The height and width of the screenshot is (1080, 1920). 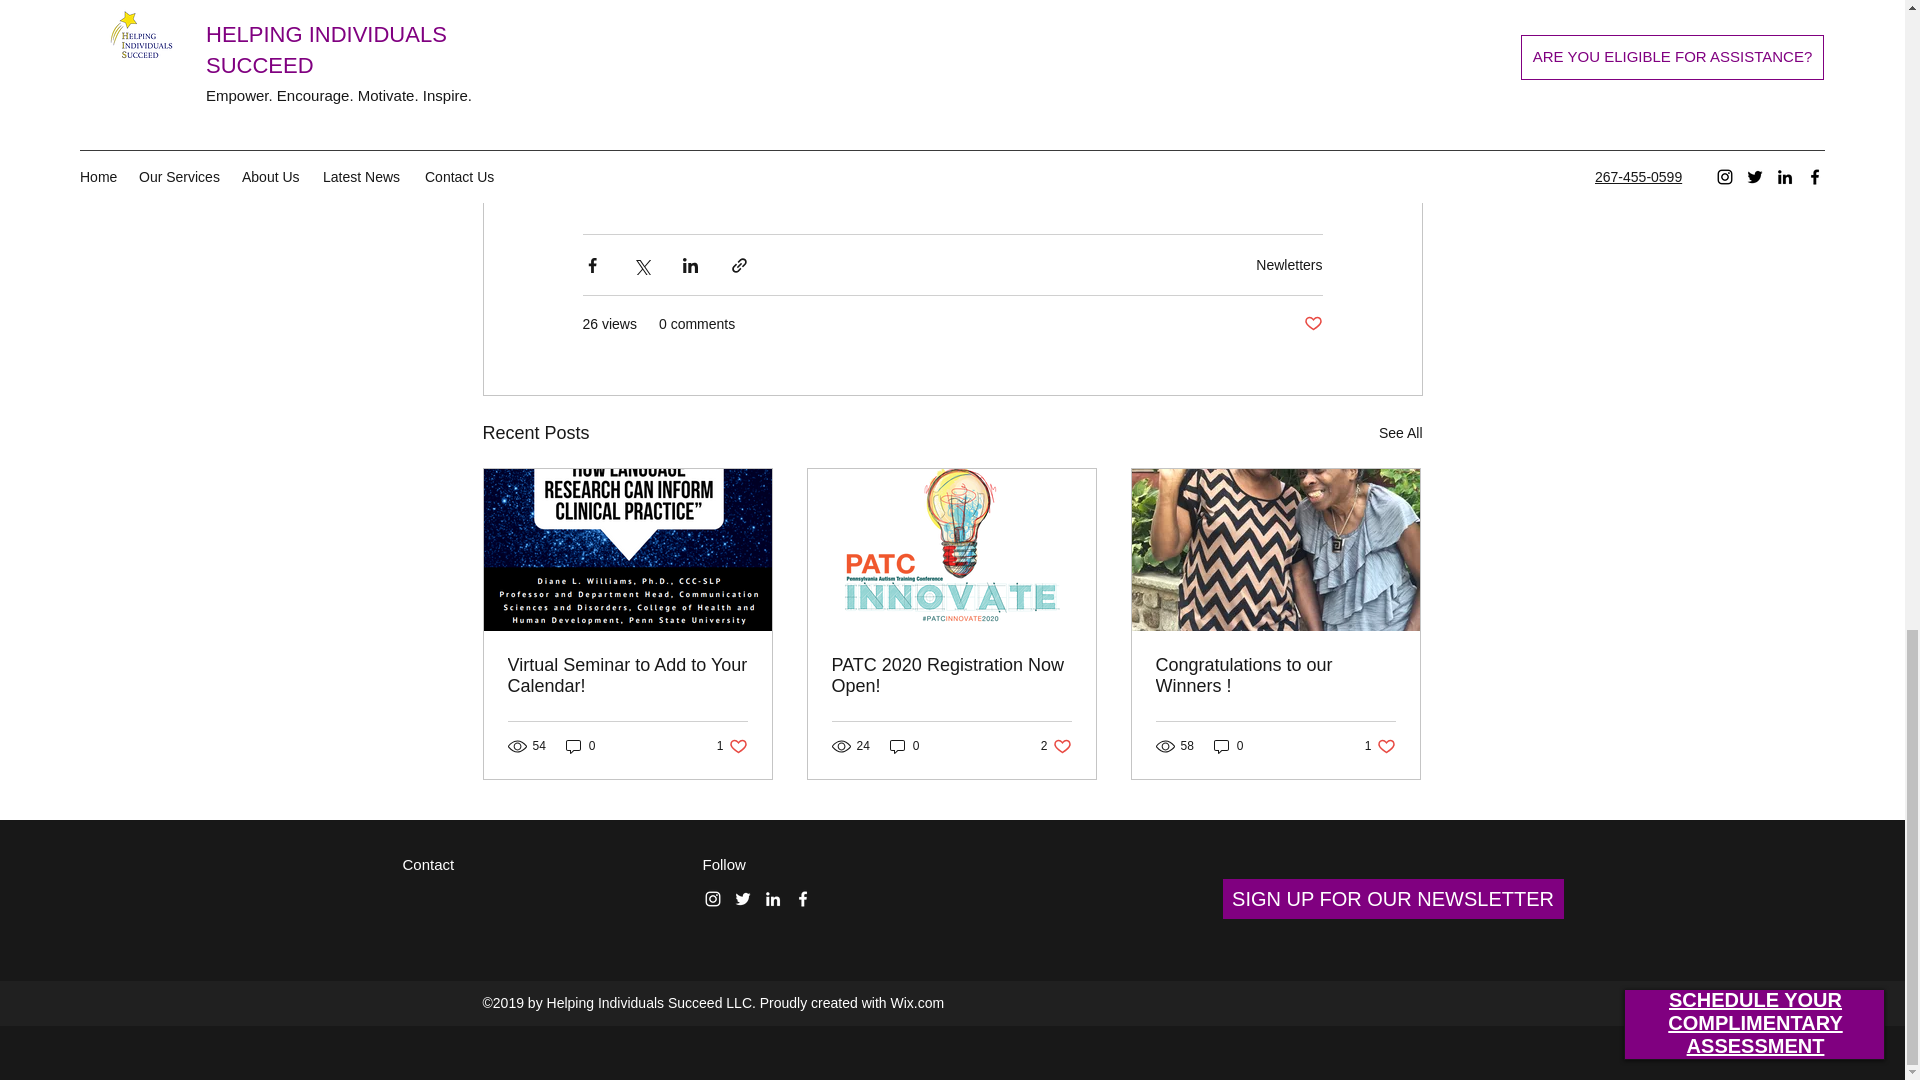 I want to click on Newletters, so click(x=1312, y=324).